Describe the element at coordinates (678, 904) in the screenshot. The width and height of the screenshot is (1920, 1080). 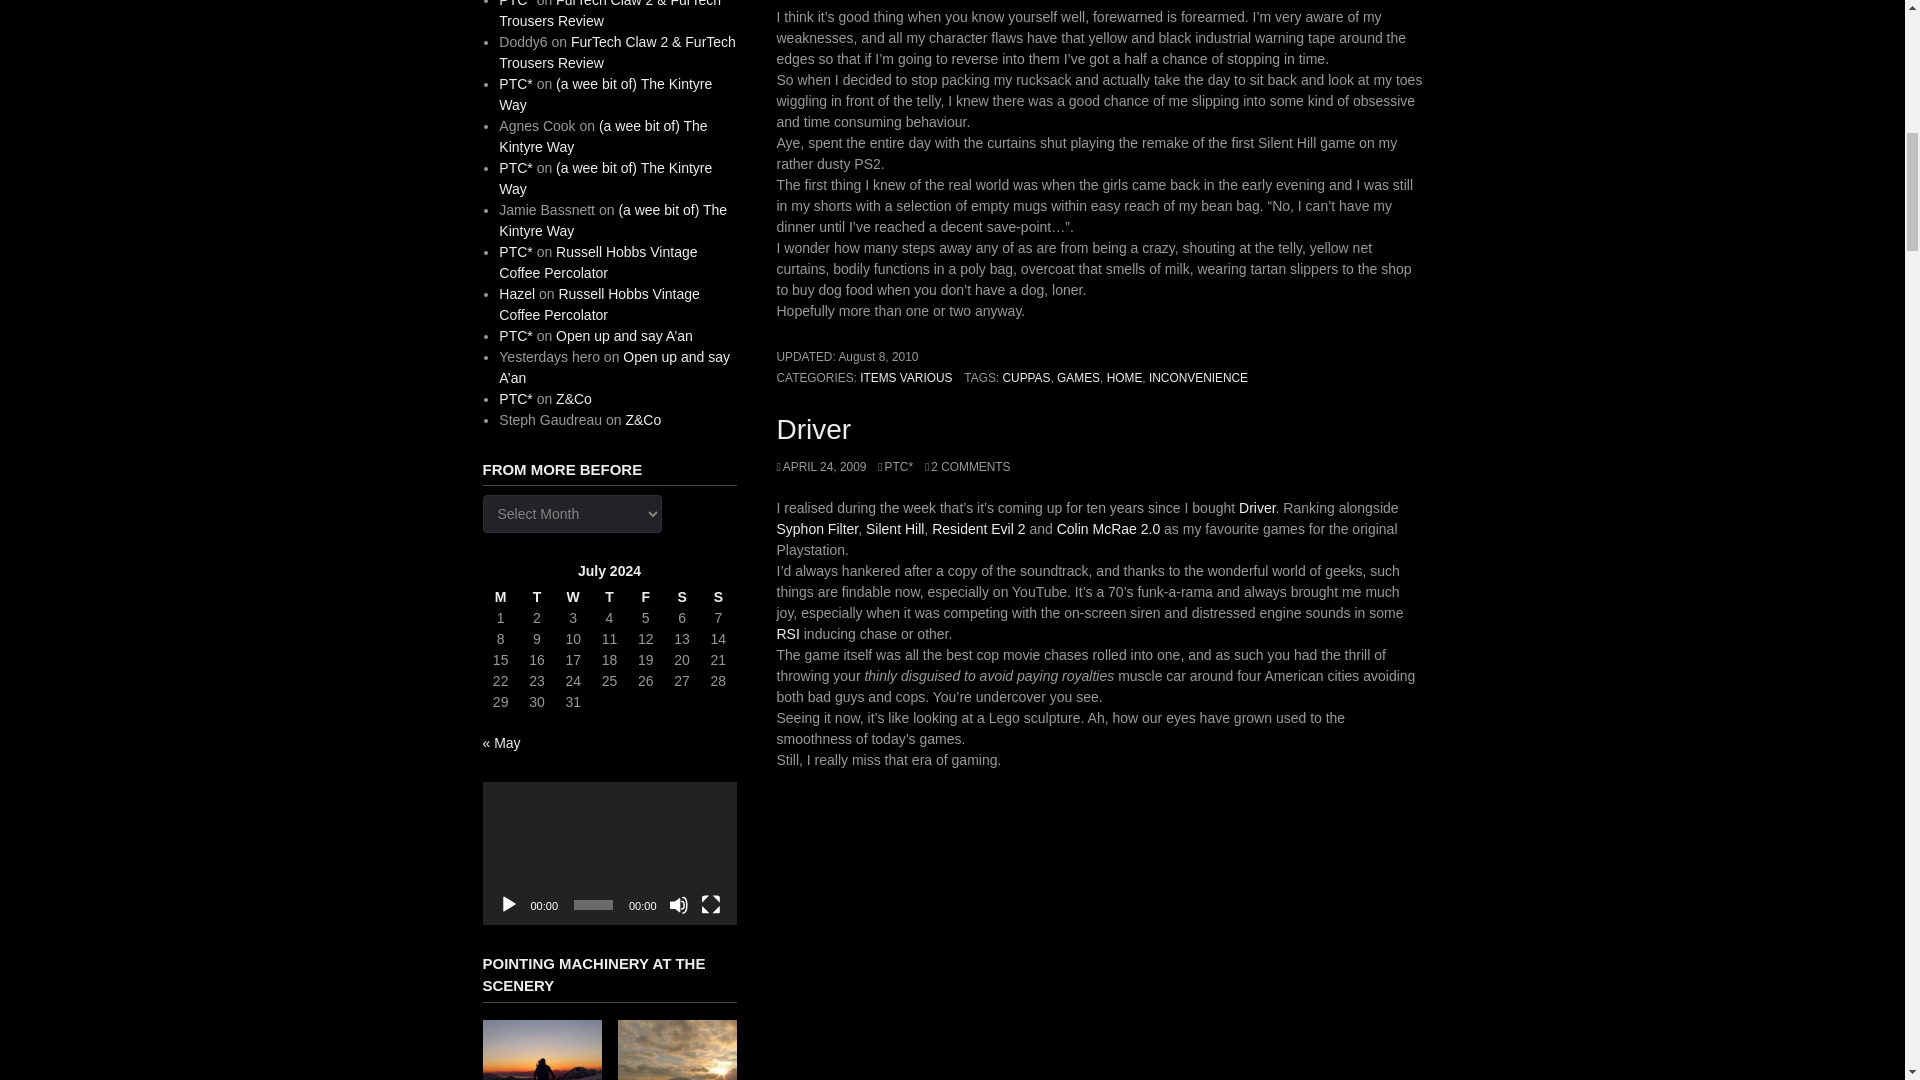
I see `Mute` at that location.